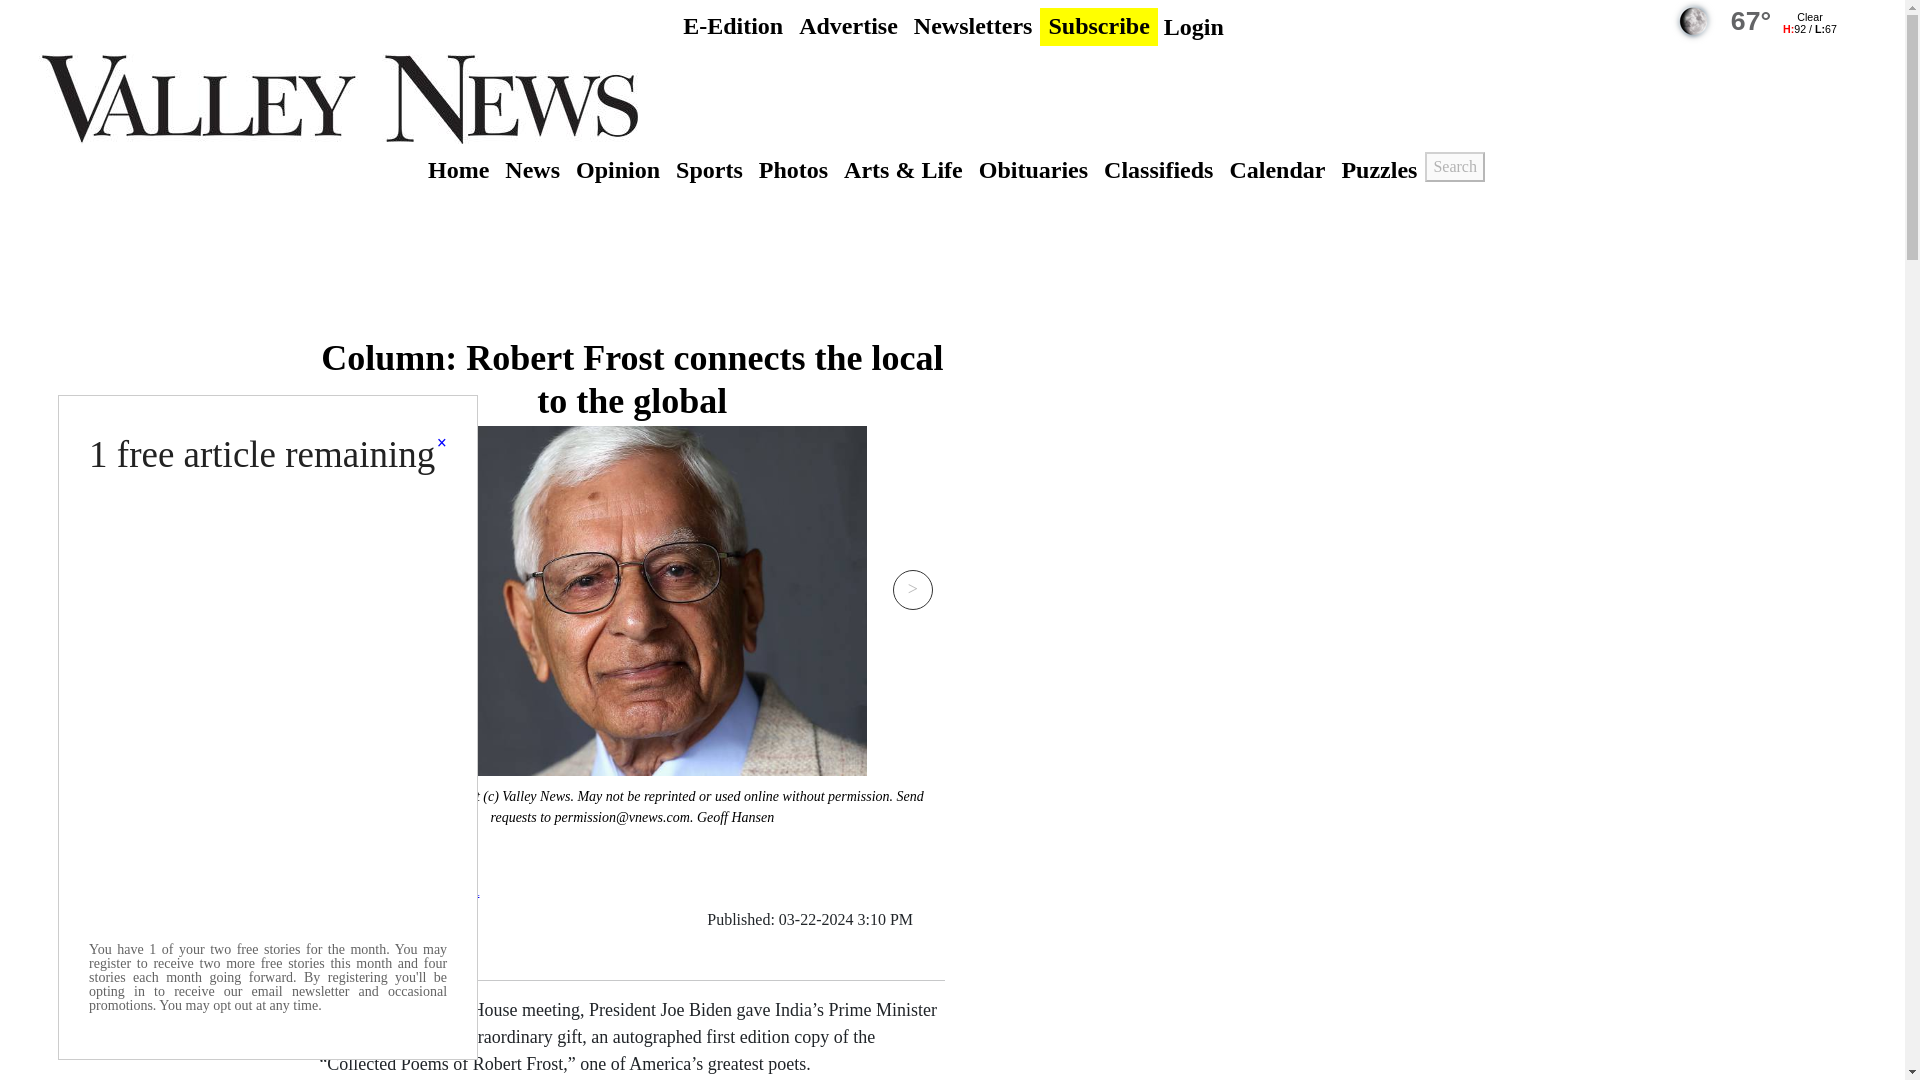 The image size is (1920, 1080). What do you see at coordinates (733, 26) in the screenshot?
I see `E-Edition` at bounding box center [733, 26].